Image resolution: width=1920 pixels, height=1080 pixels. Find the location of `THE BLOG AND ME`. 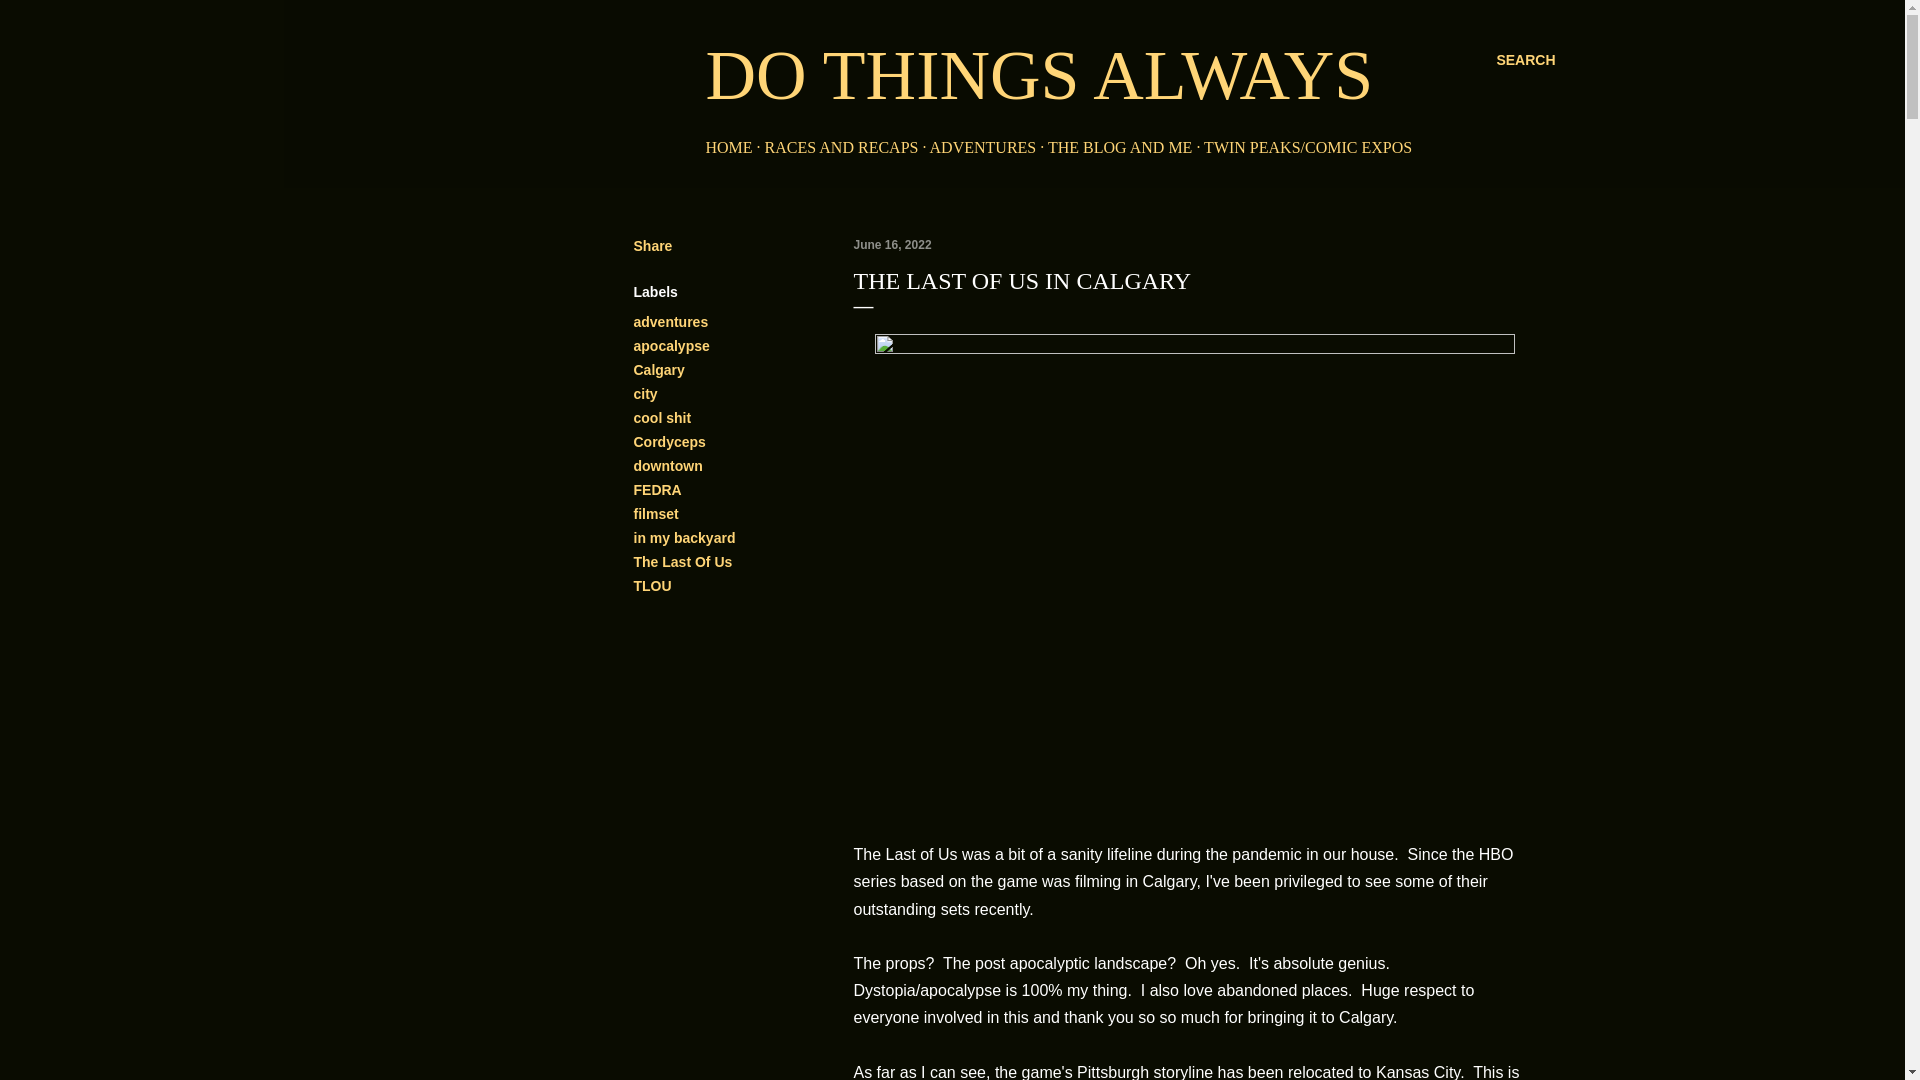

THE BLOG AND ME is located at coordinates (1120, 147).